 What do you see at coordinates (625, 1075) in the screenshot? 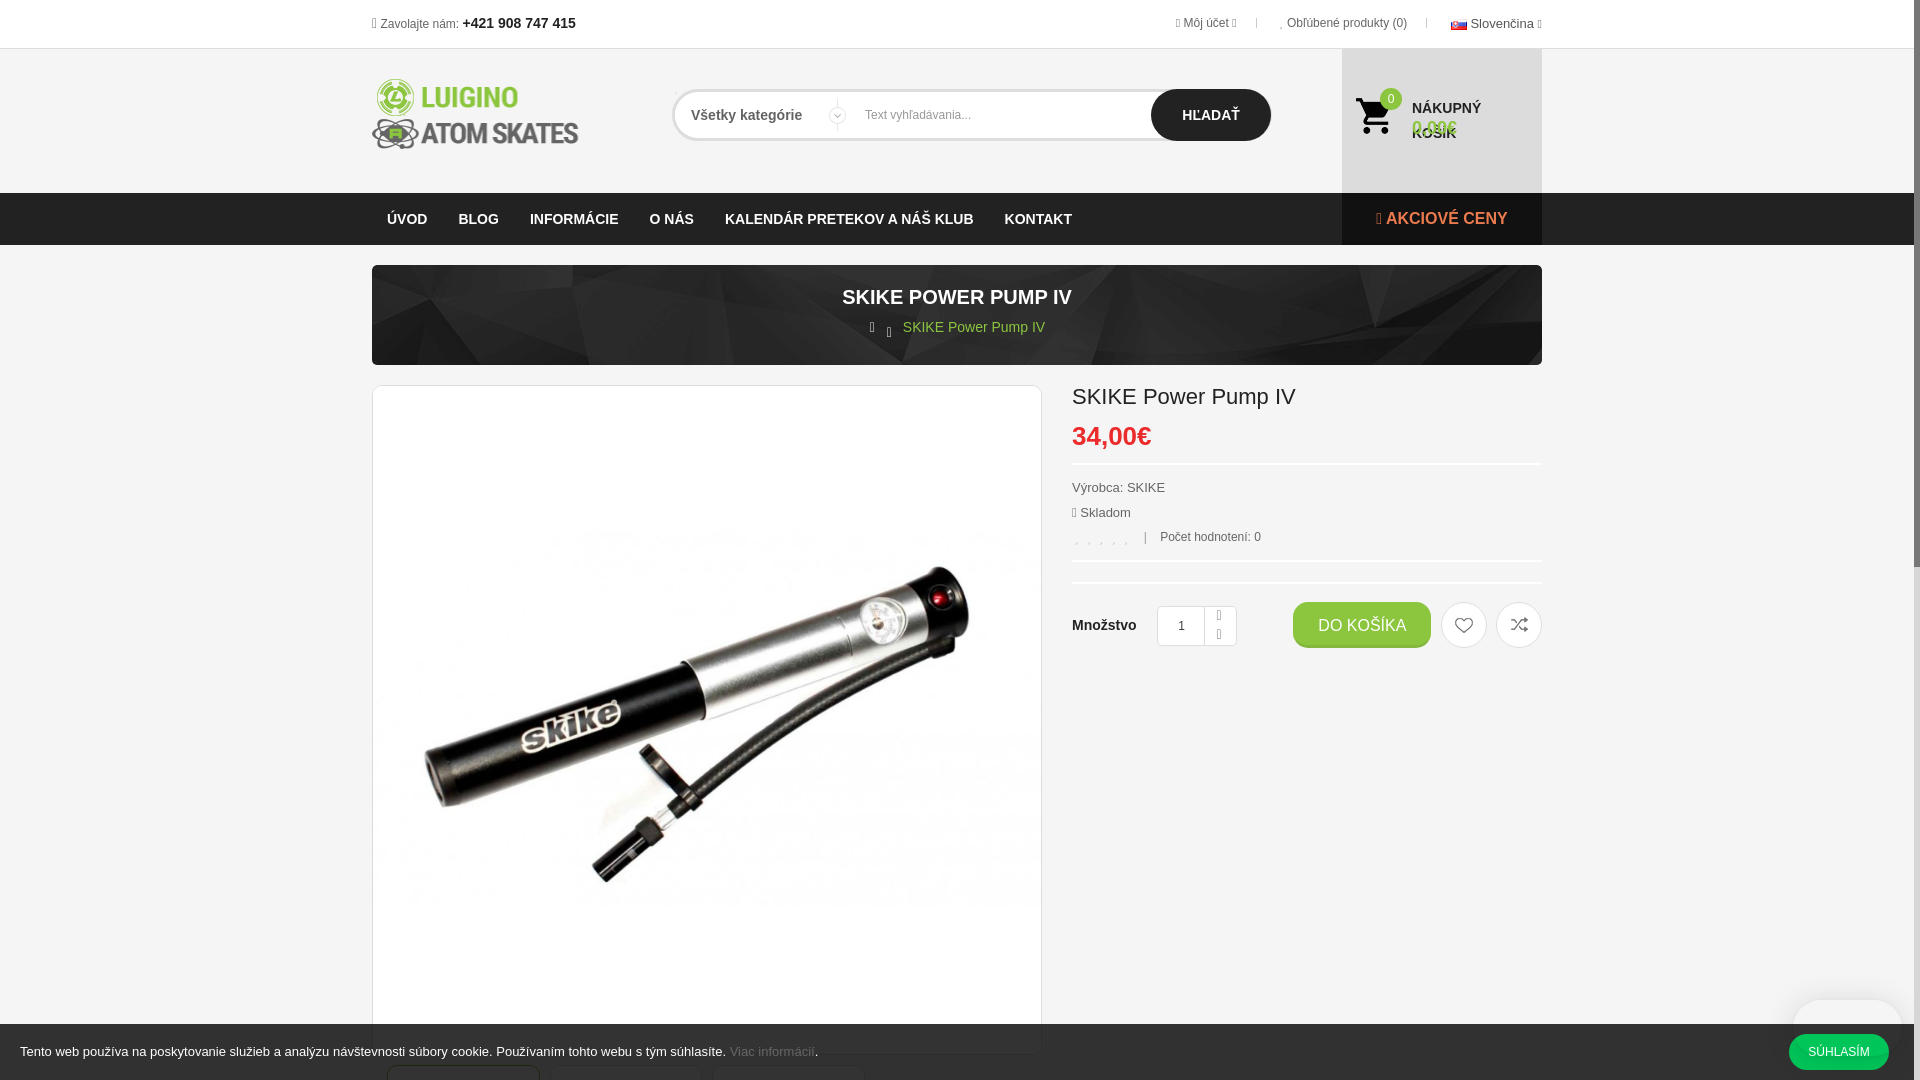
I see `SKIKE Power Pump IV` at bounding box center [625, 1075].